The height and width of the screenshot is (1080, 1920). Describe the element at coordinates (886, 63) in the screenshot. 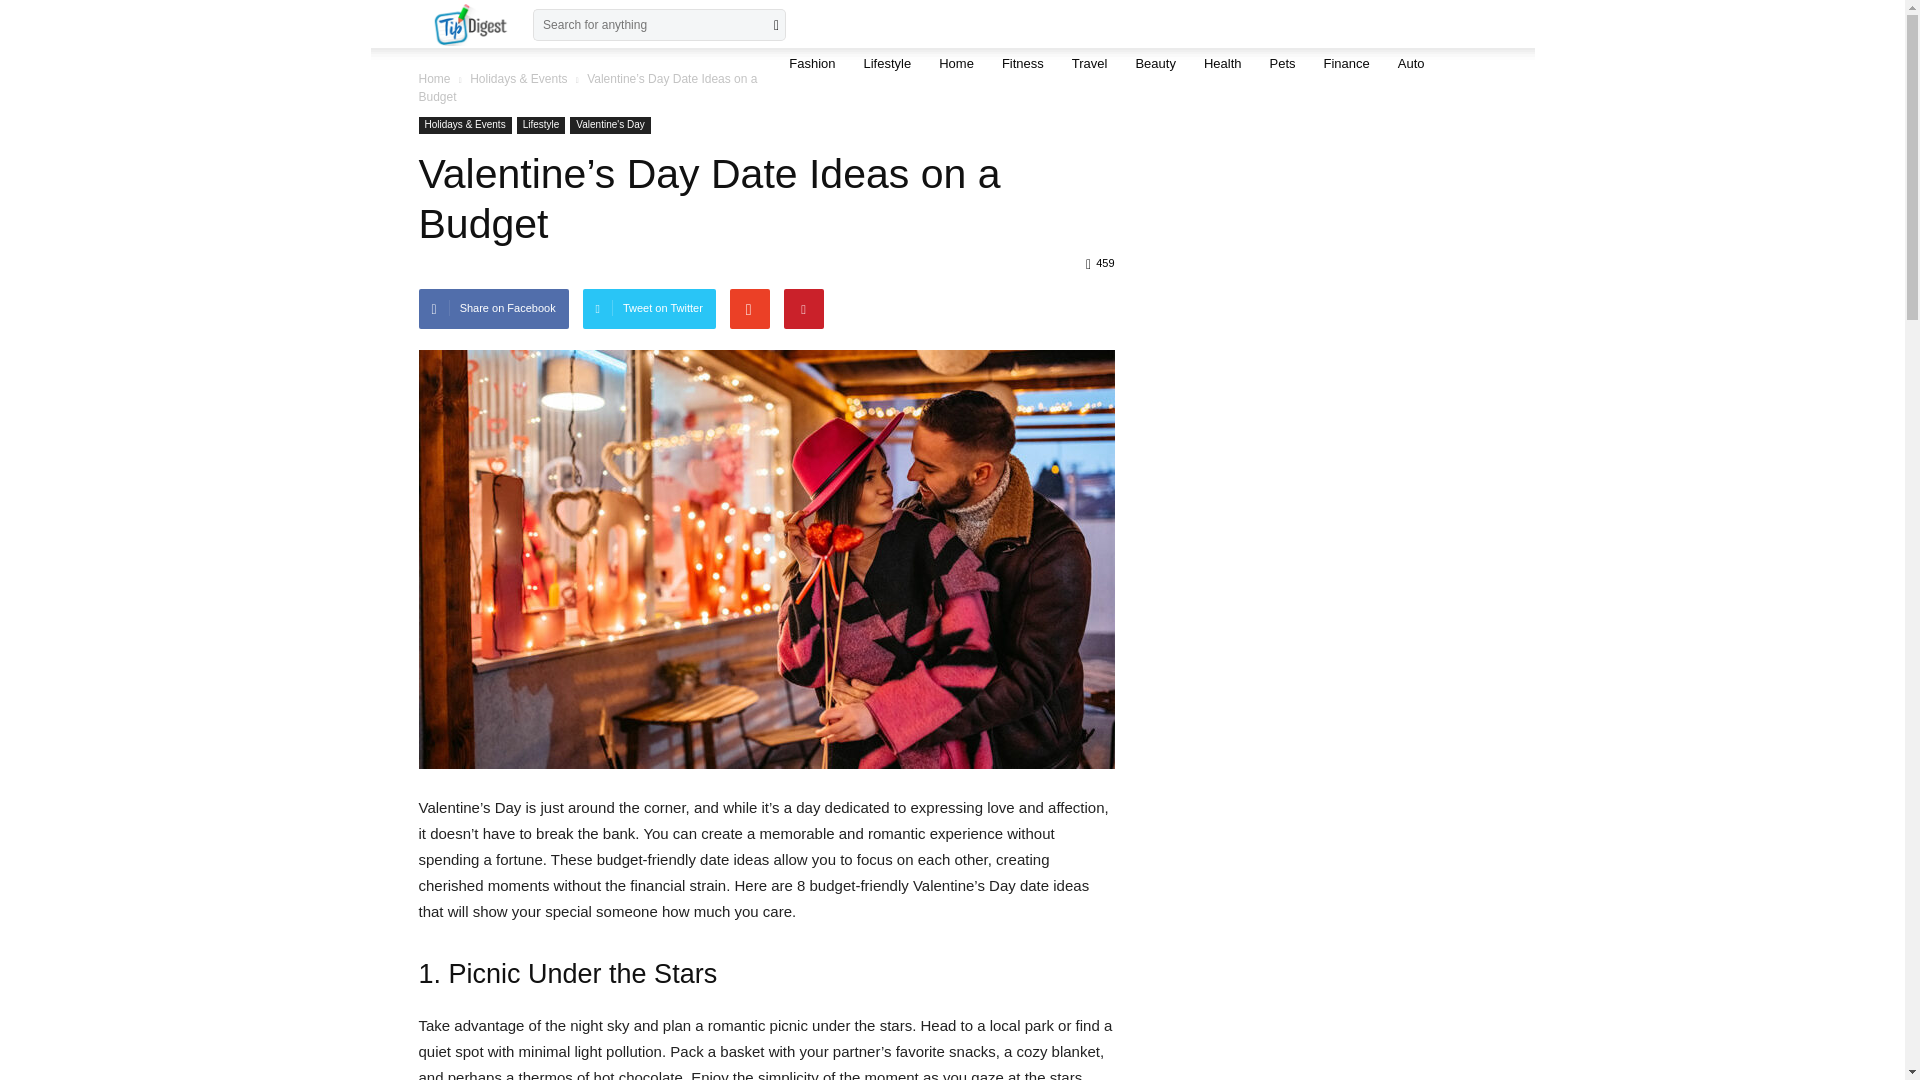

I see `Lifestyle` at that location.